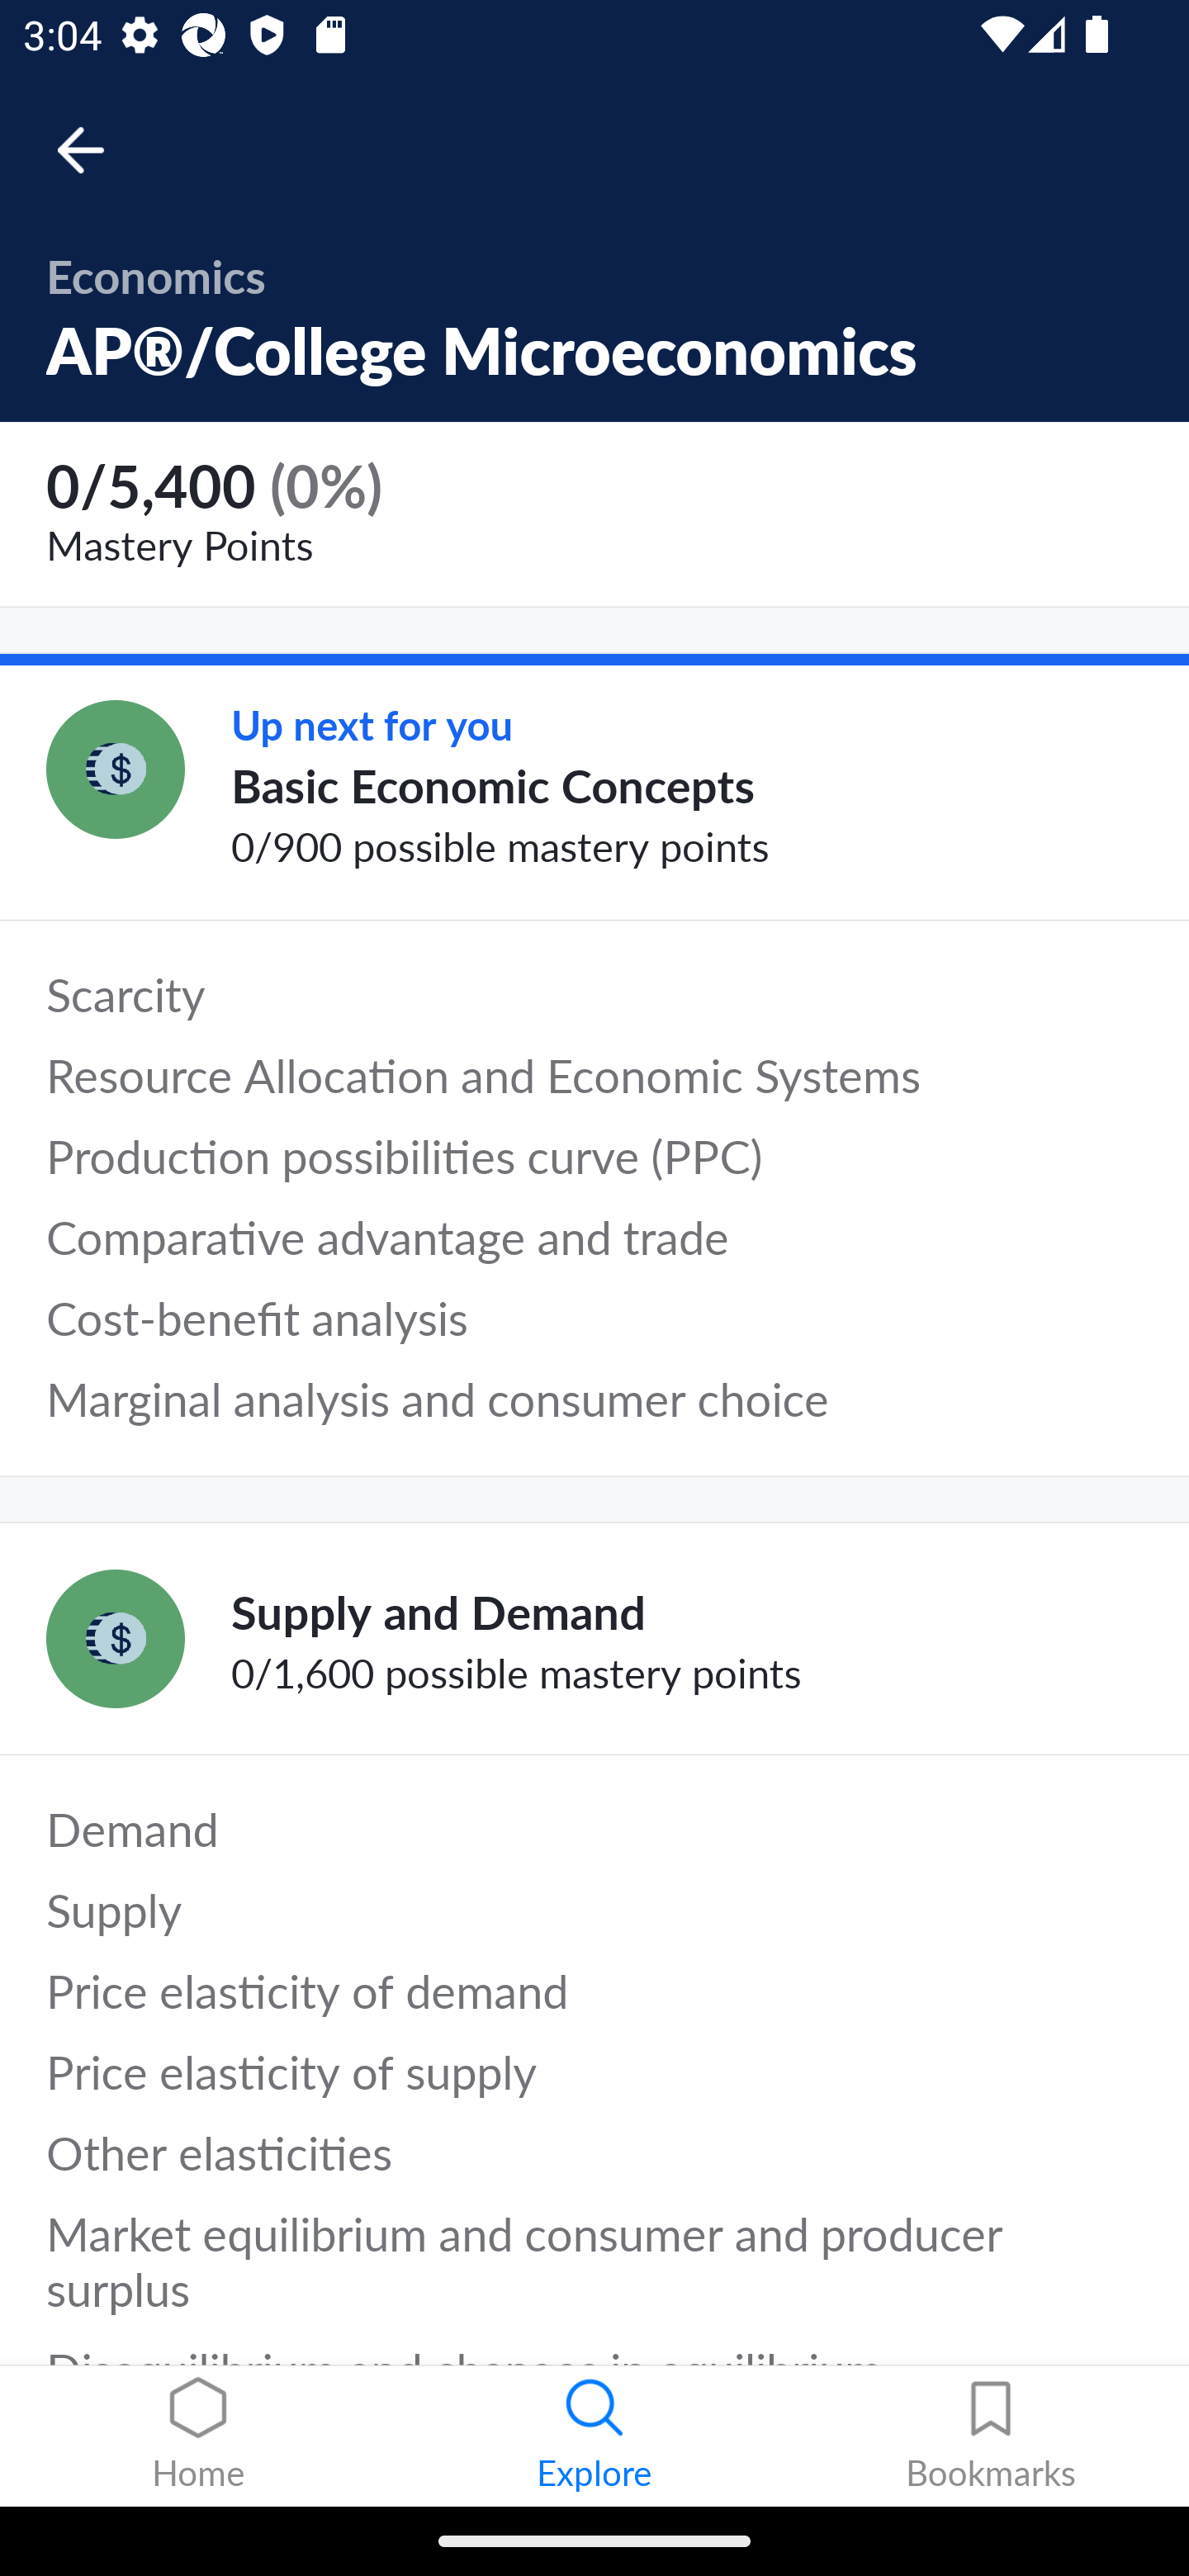 This screenshot has height=2576, width=1189. Describe the element at coordinates (594, 2436) in the screenshot. I see `Explore` at that location.